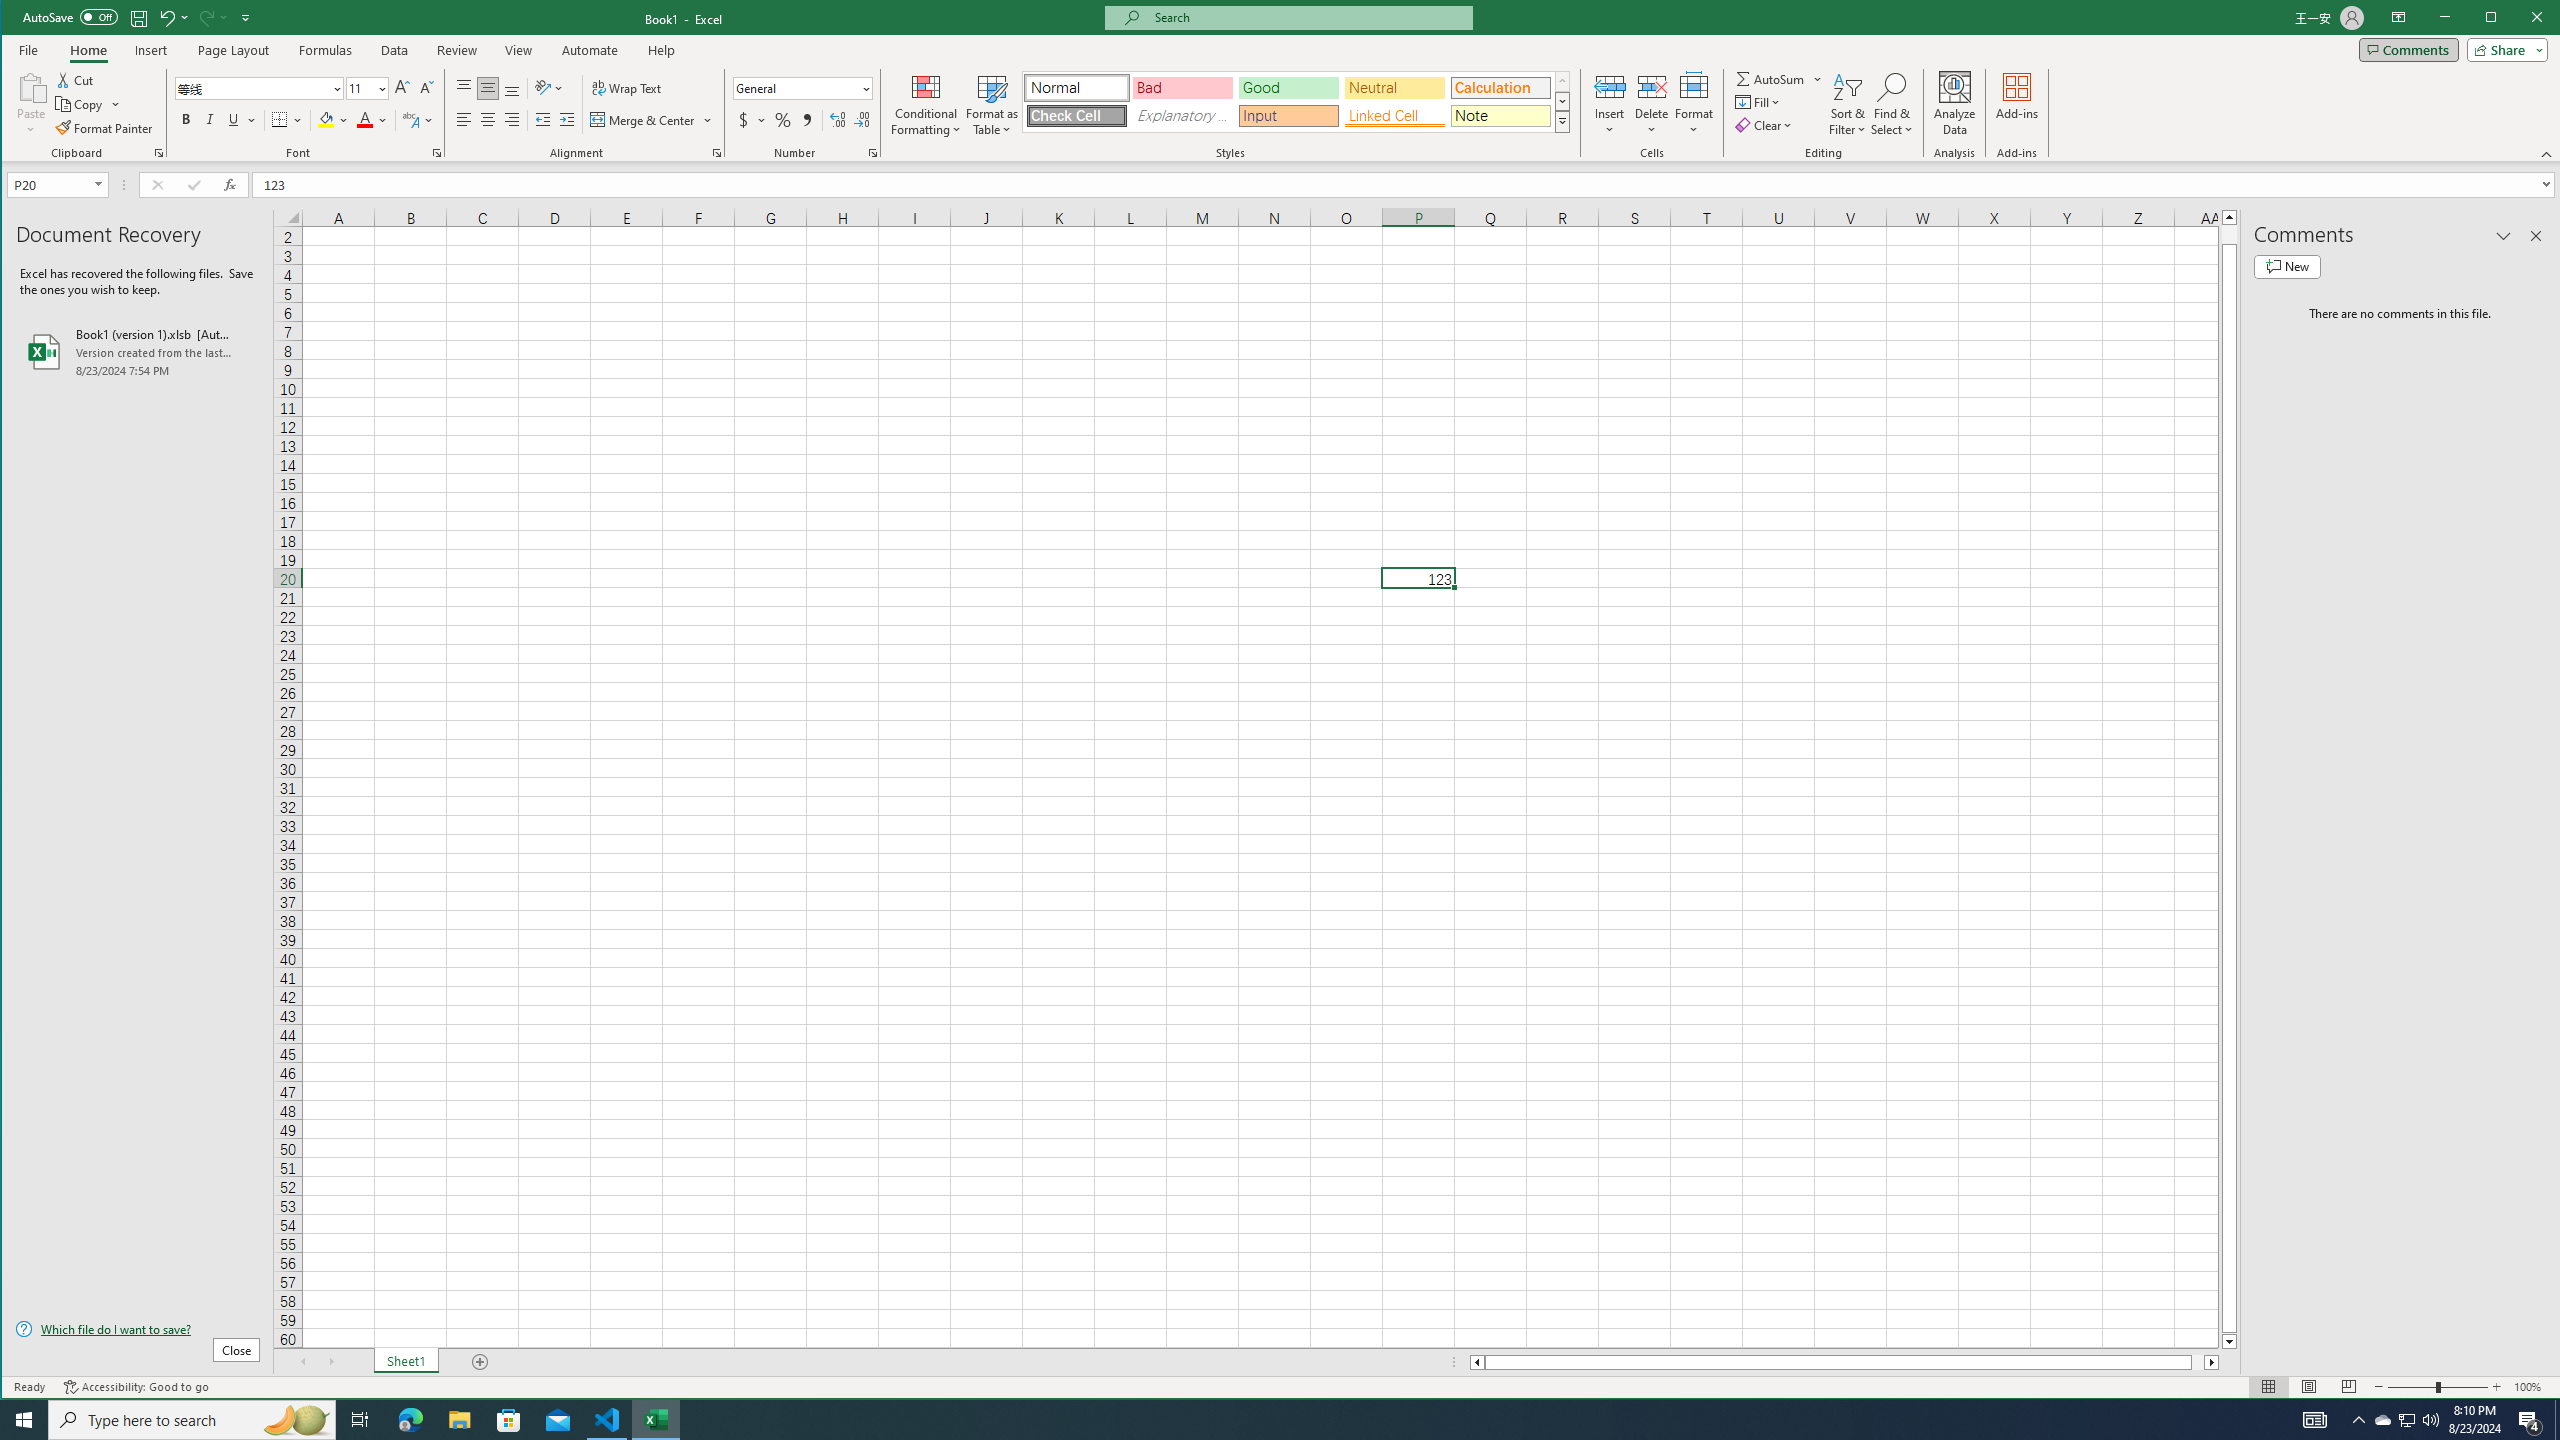 This screenshot has height=1440, width=2560. What do you see at coordinates (30, 86) in the screenshot?
I see `Paste` at bounding box center [30, 86].